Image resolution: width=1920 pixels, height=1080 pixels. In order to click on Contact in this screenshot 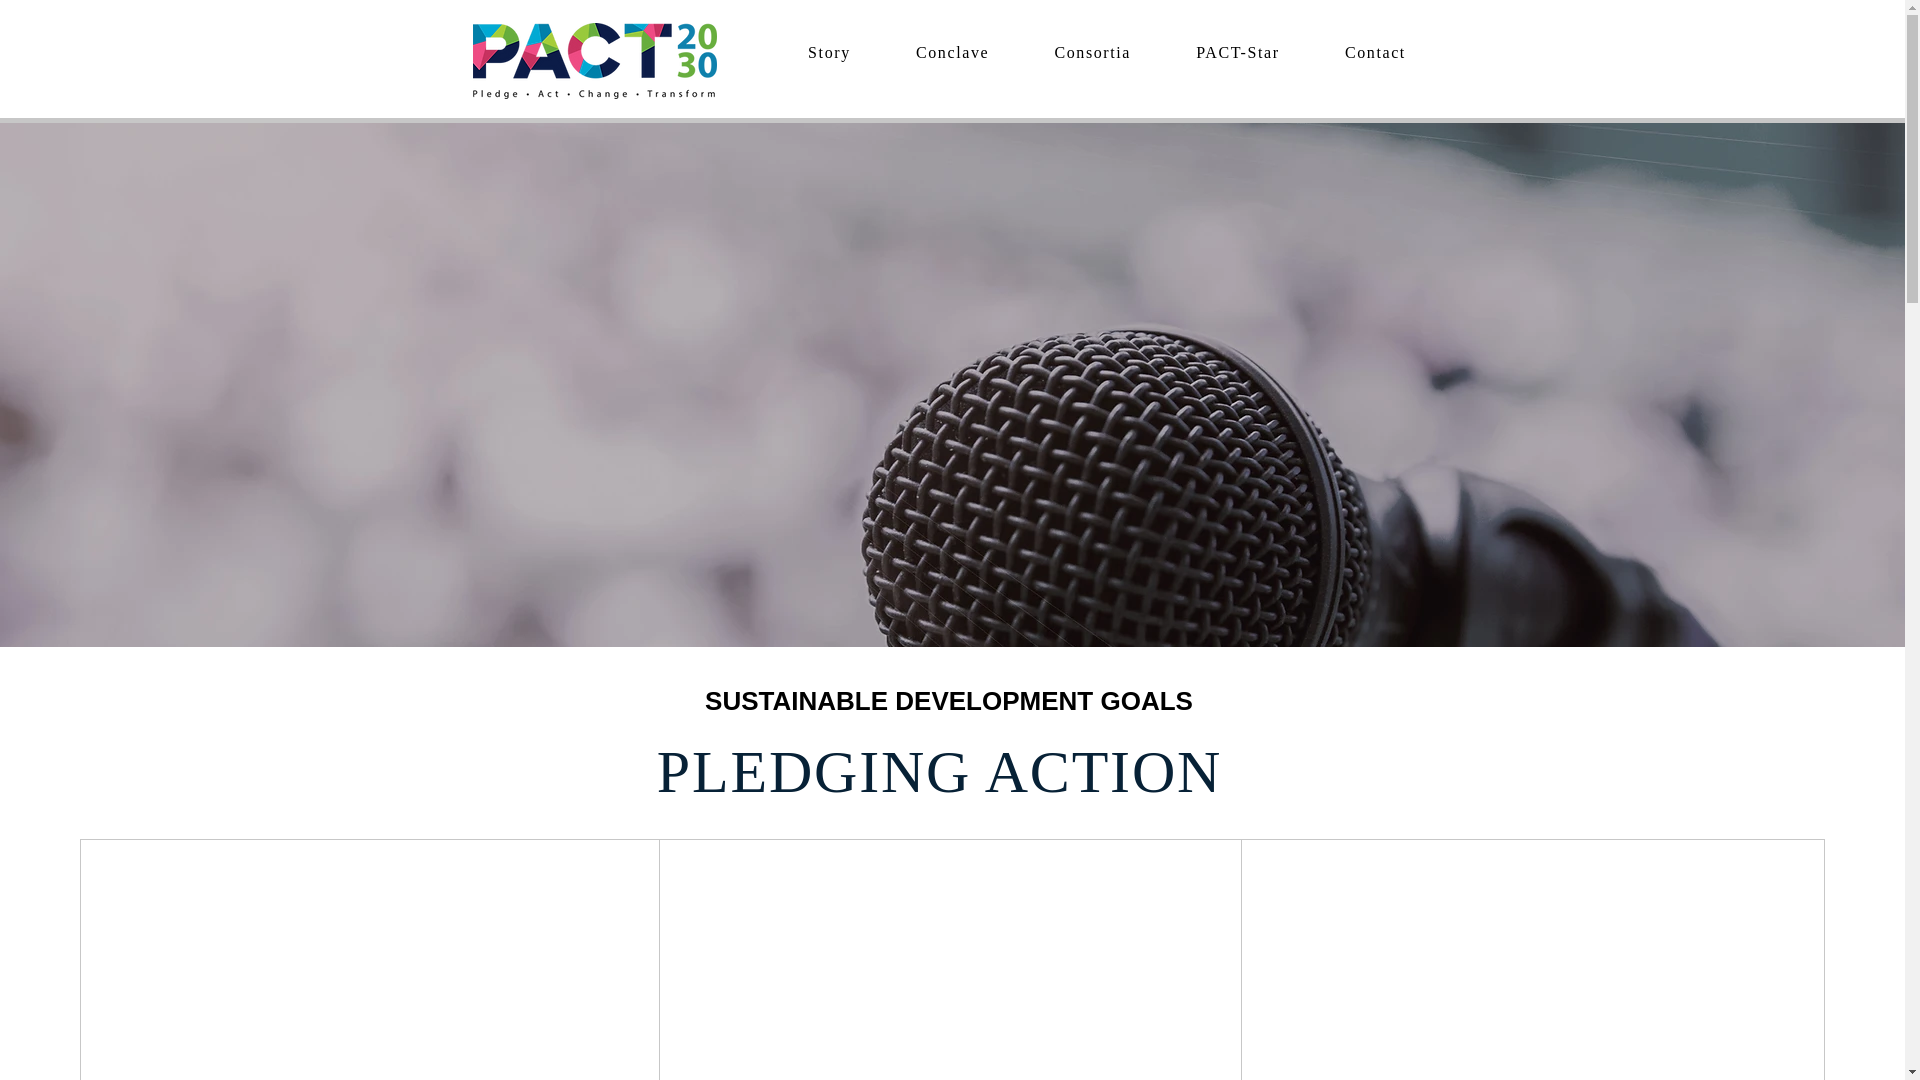, I will do `click(1374, 52)`.